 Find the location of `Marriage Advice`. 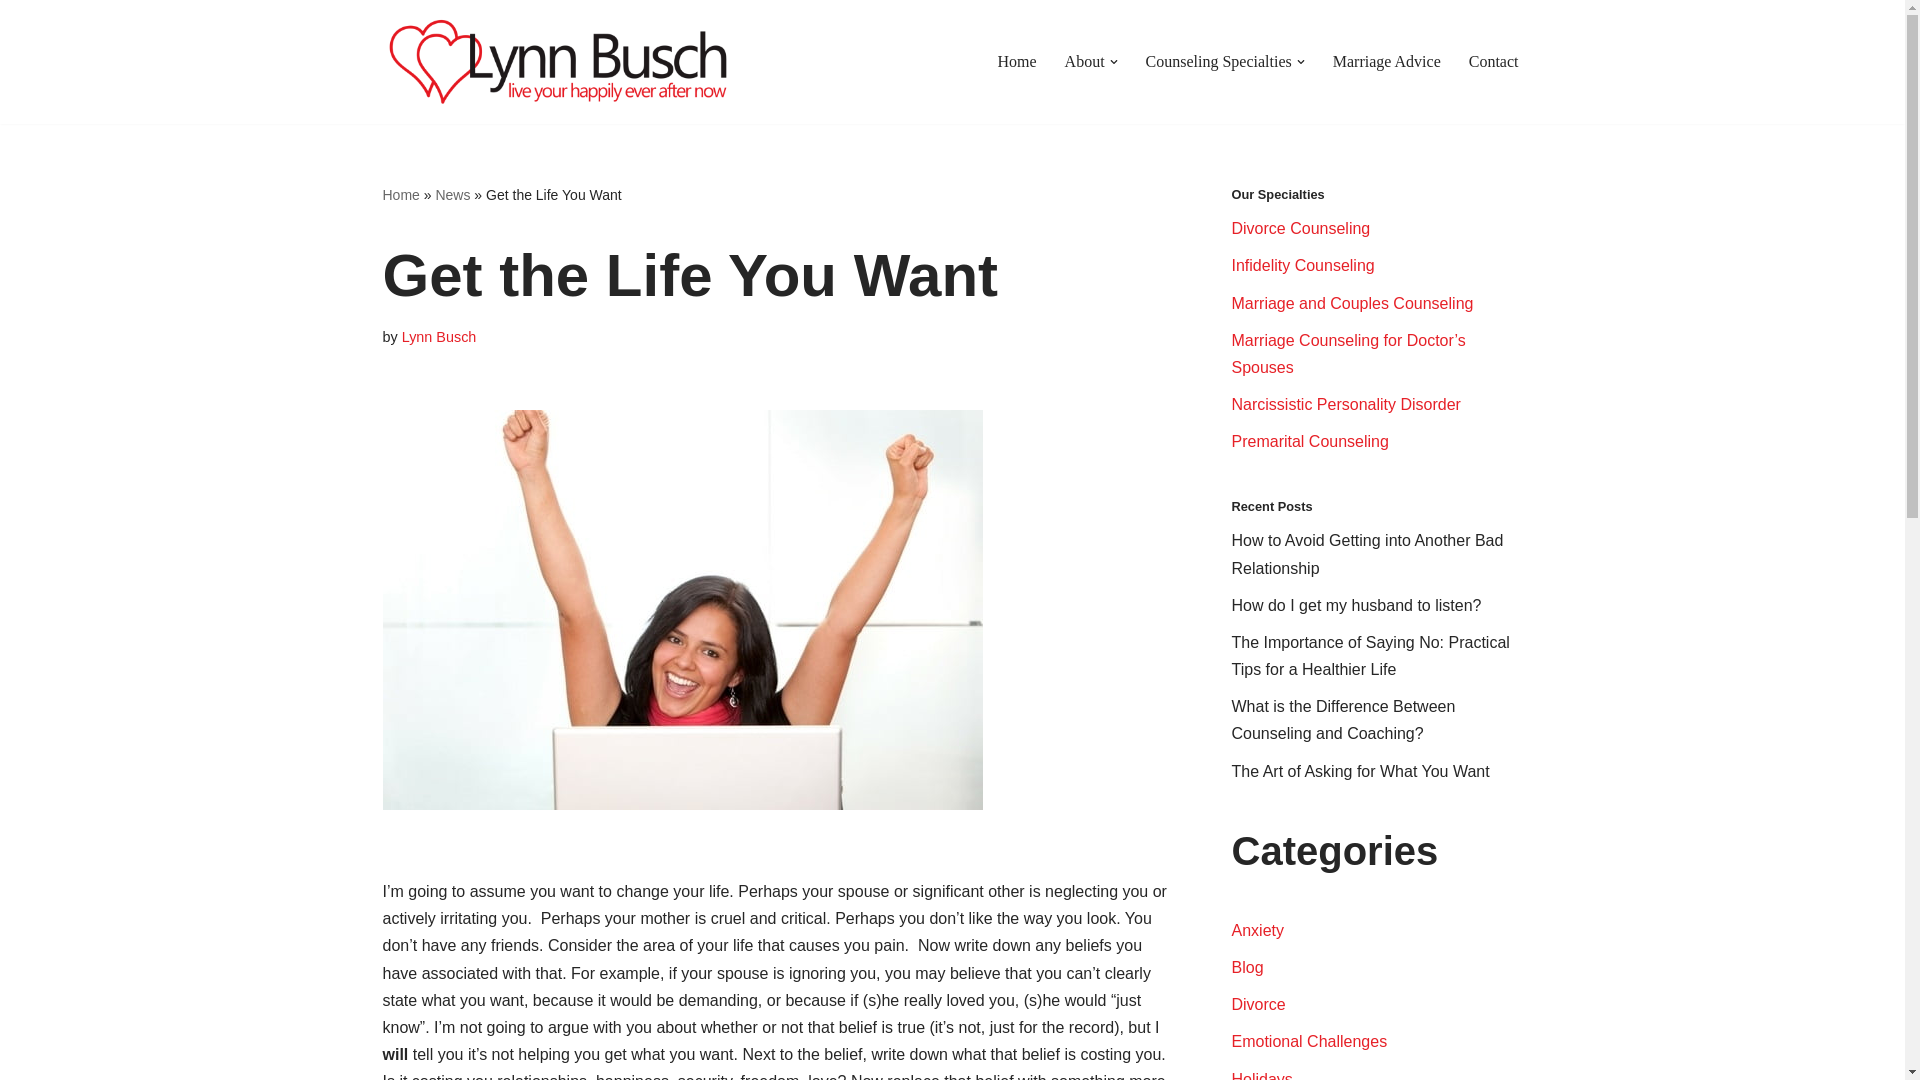

Marriage Advice is located at coordinates (1386, 60).